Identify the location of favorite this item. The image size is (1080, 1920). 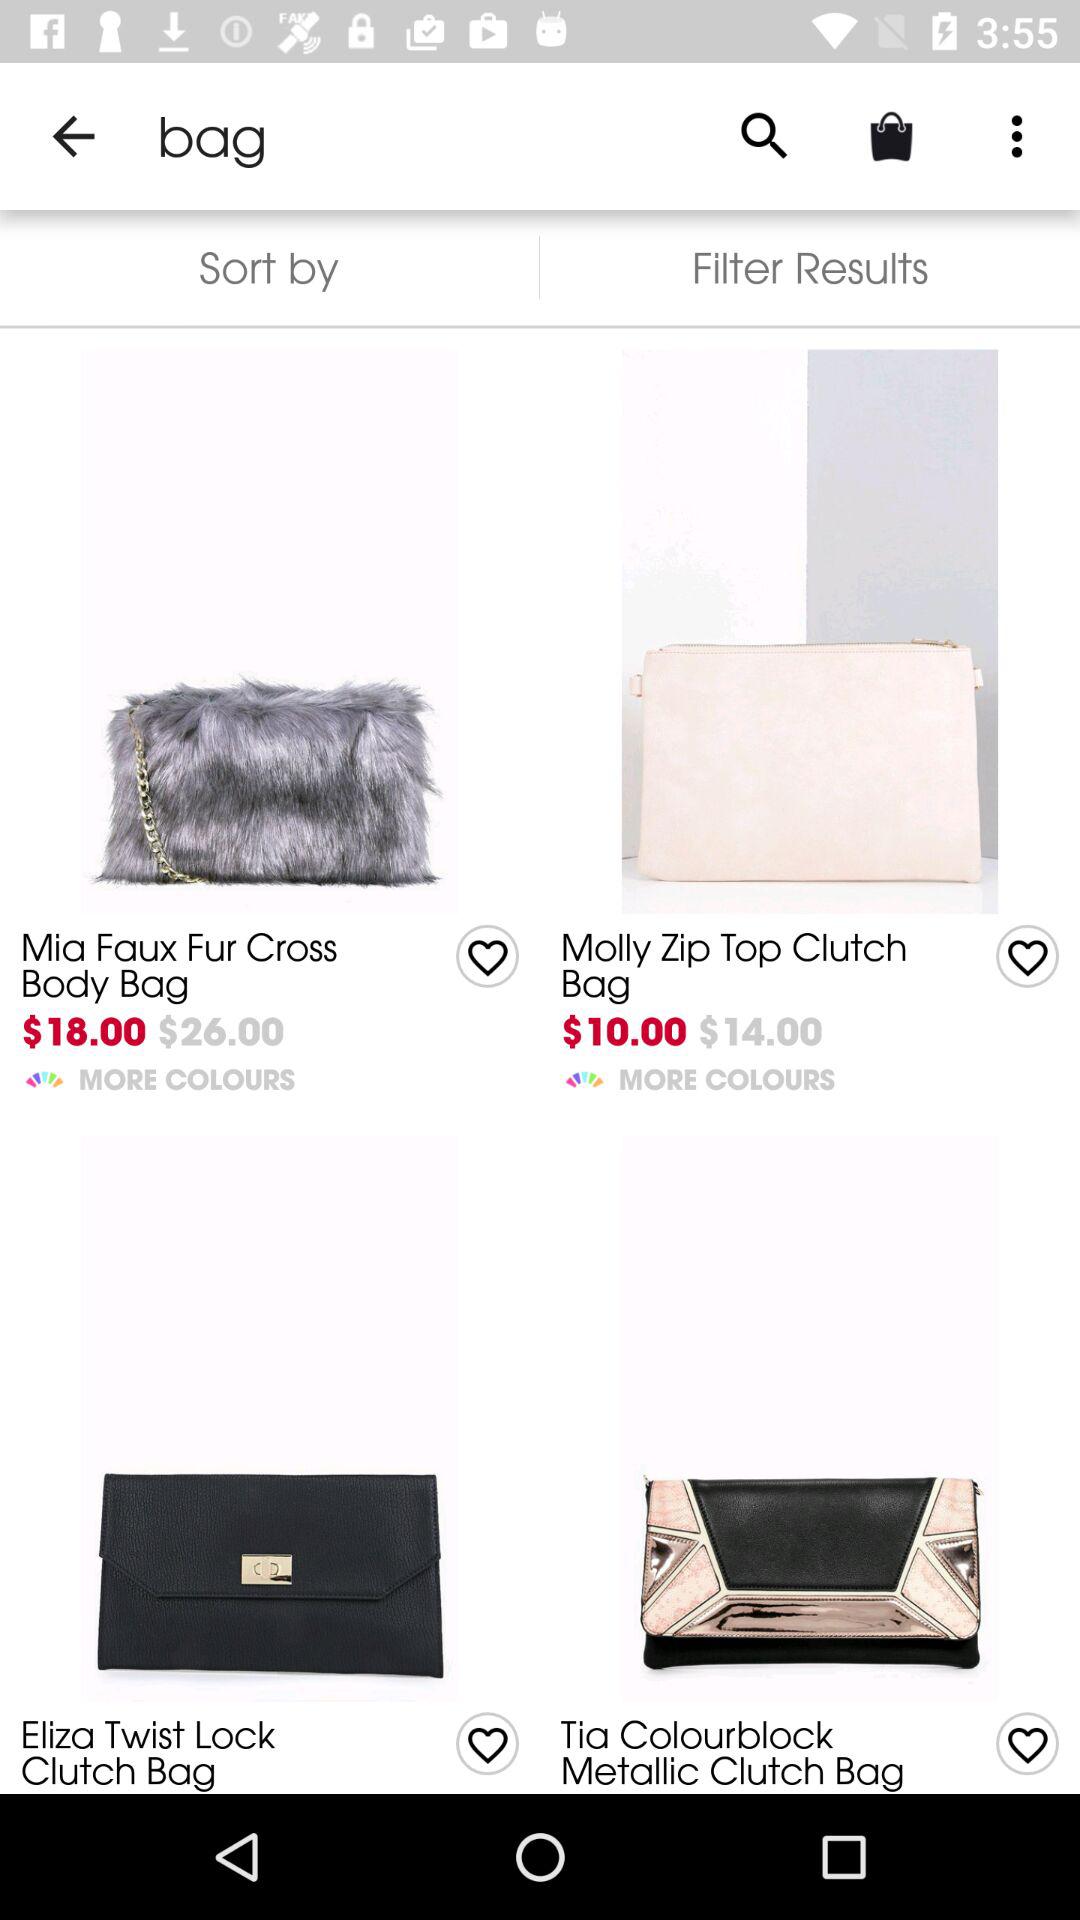
(1028, 956).